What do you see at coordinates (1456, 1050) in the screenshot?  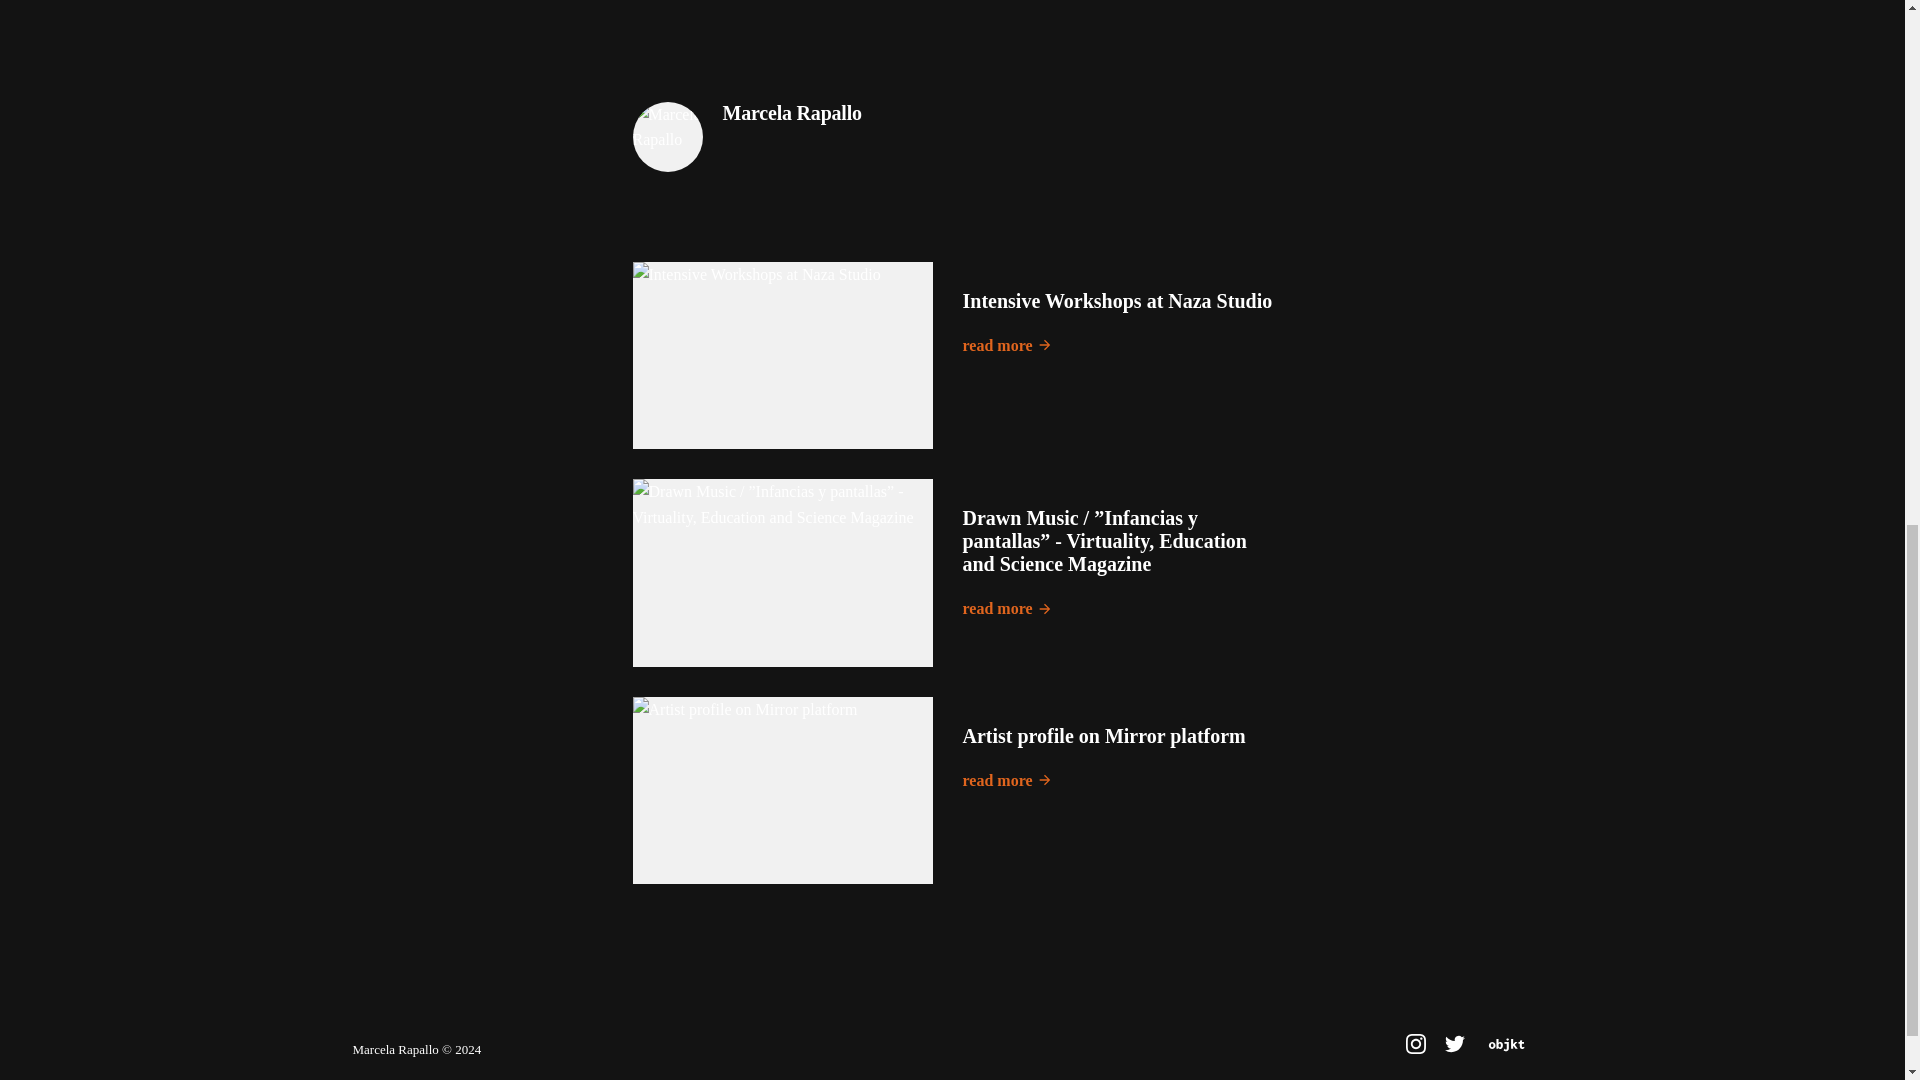 I see `Twitter` at bounding box center [1456, 1050].